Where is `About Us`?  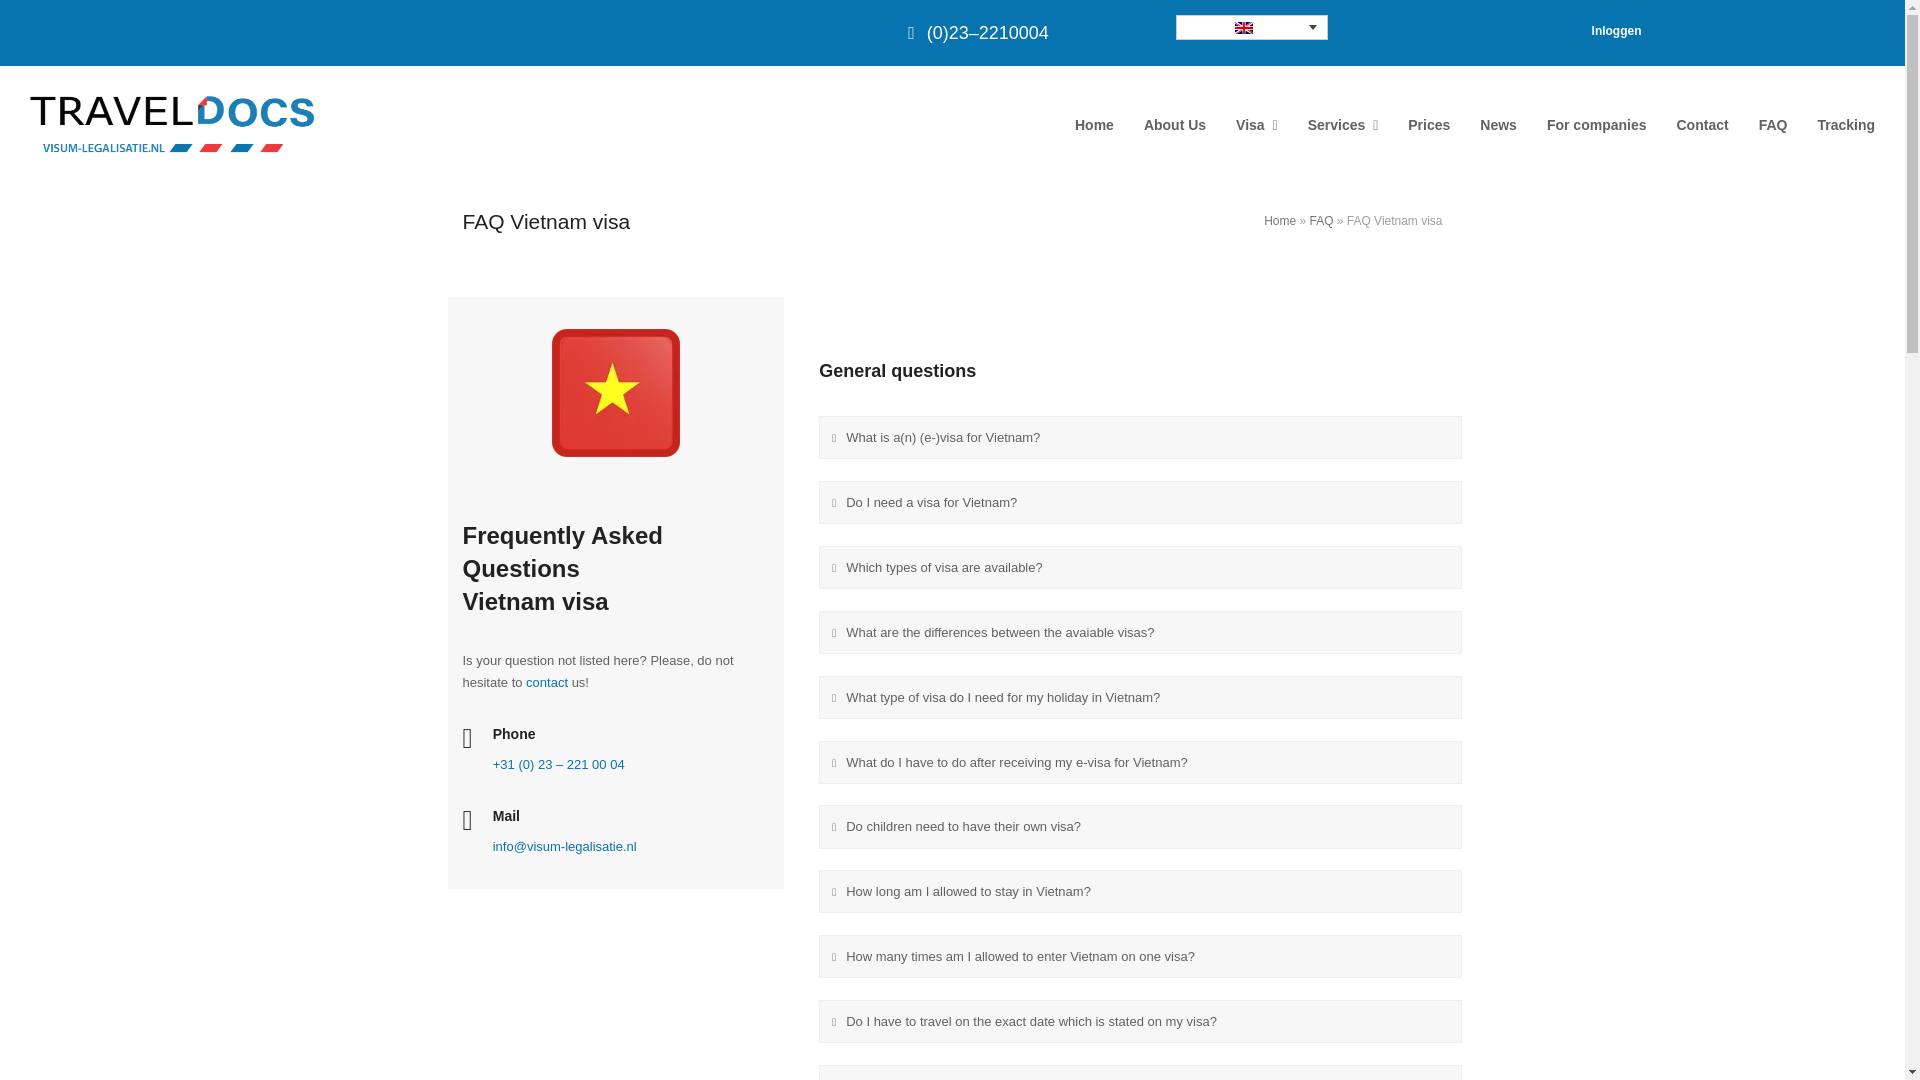 About Us is located at coordinates (1174, 126).